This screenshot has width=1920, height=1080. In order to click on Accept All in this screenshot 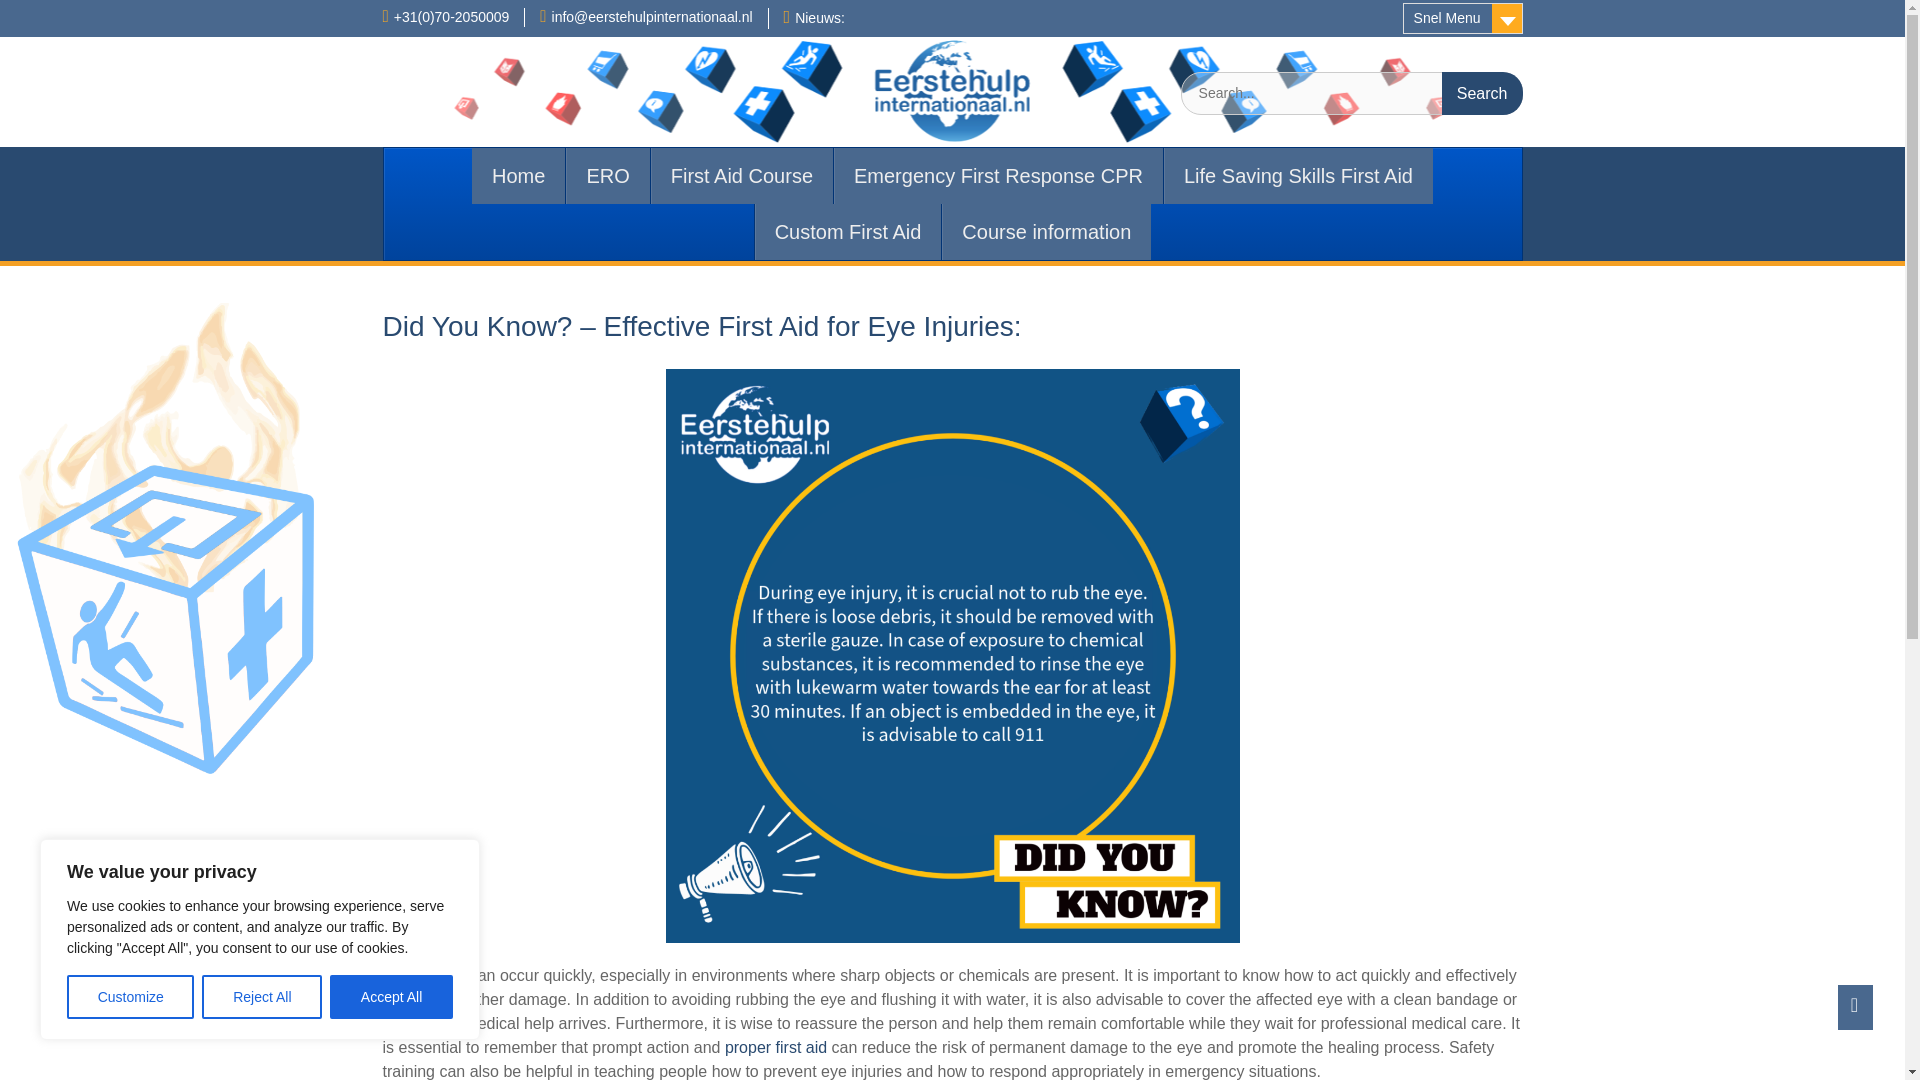, I will do `click(392, 997)`.